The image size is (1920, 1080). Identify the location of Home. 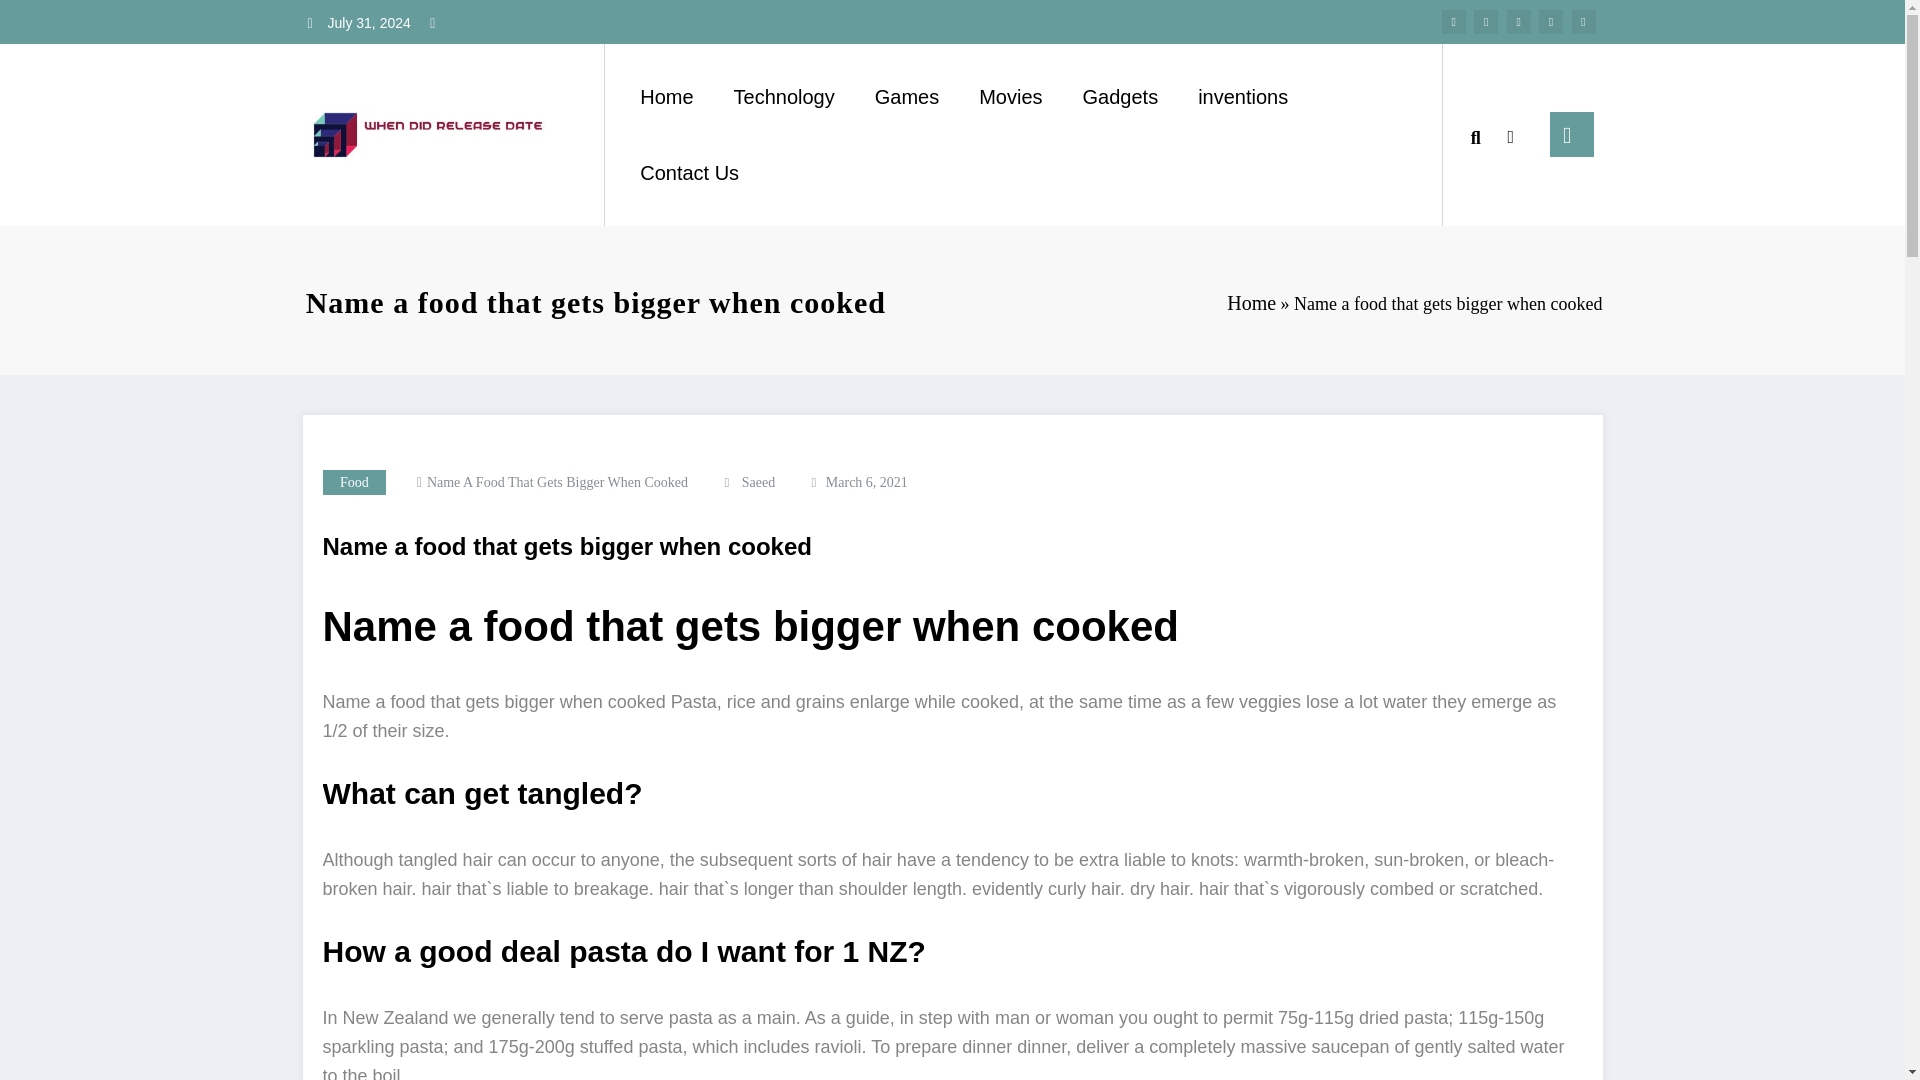
(666, 96).